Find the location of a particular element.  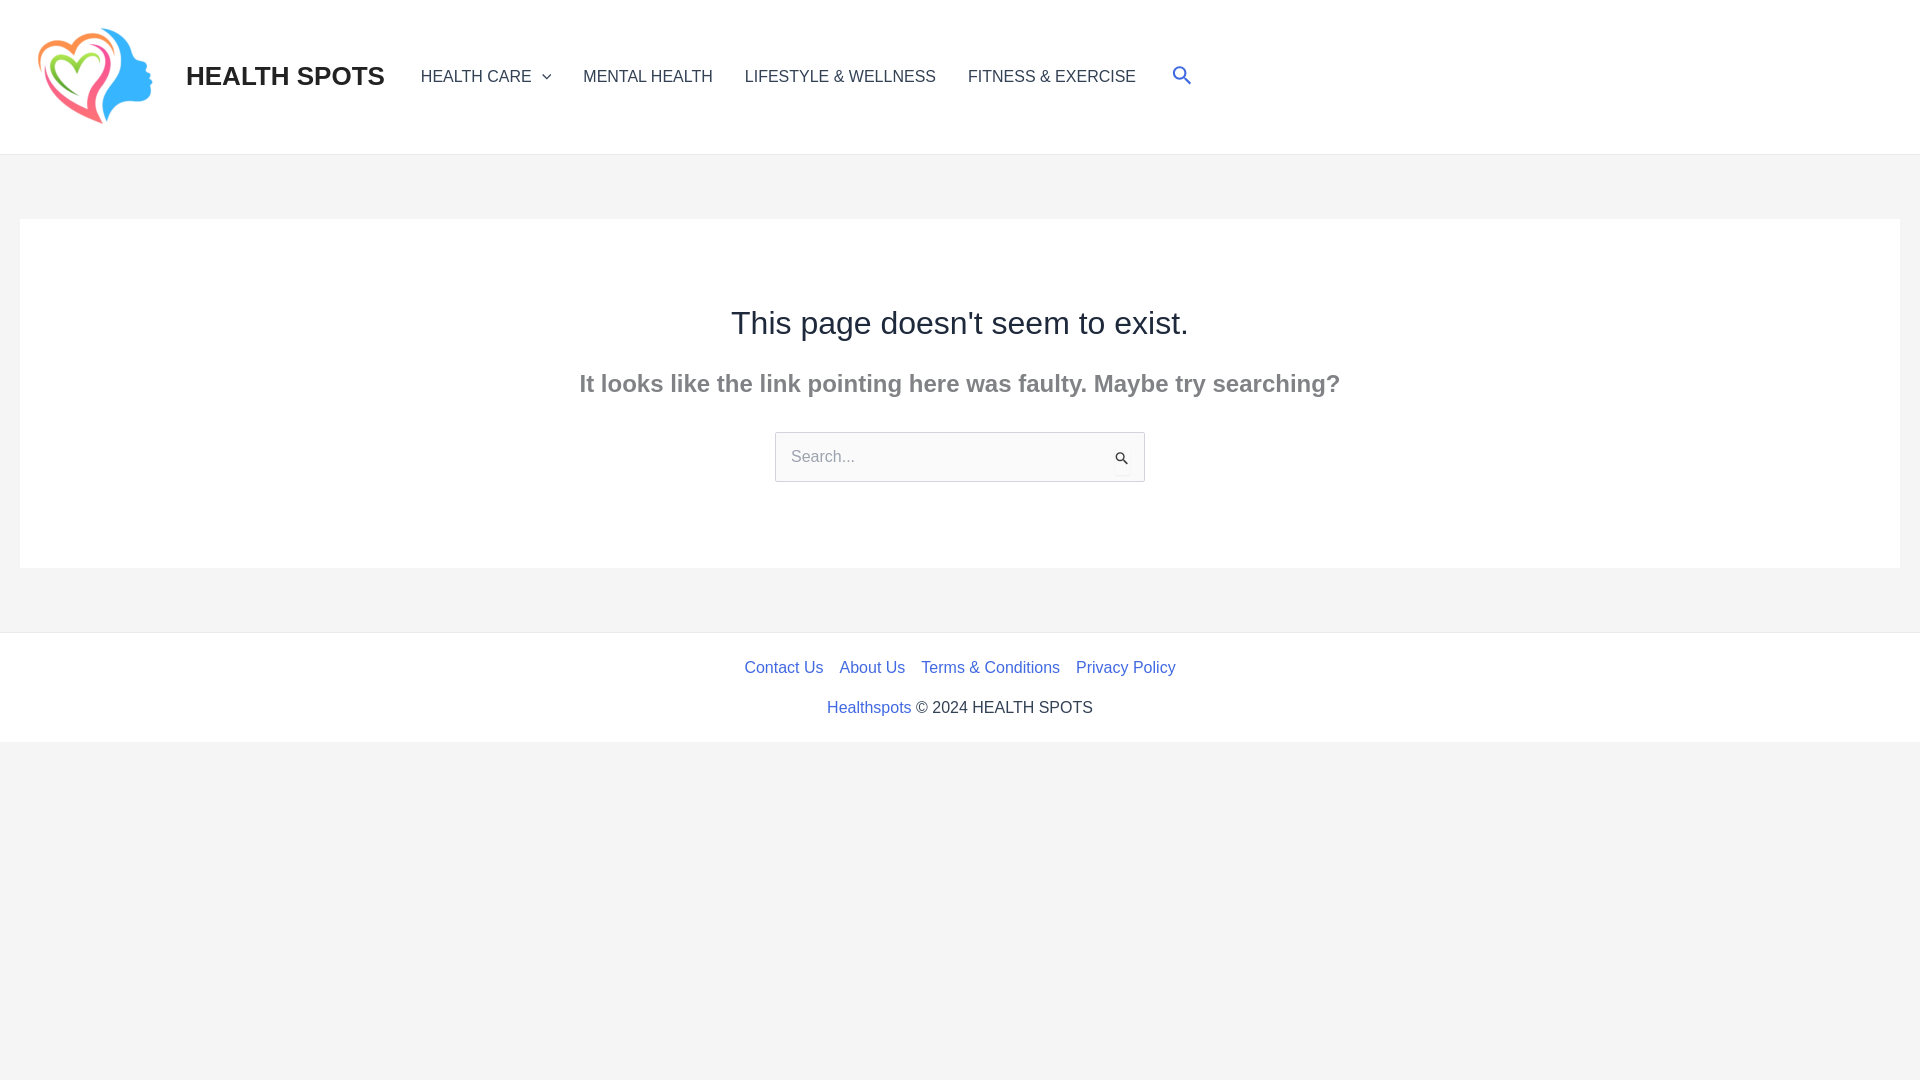

Search is located at coordinates (1182, 76).